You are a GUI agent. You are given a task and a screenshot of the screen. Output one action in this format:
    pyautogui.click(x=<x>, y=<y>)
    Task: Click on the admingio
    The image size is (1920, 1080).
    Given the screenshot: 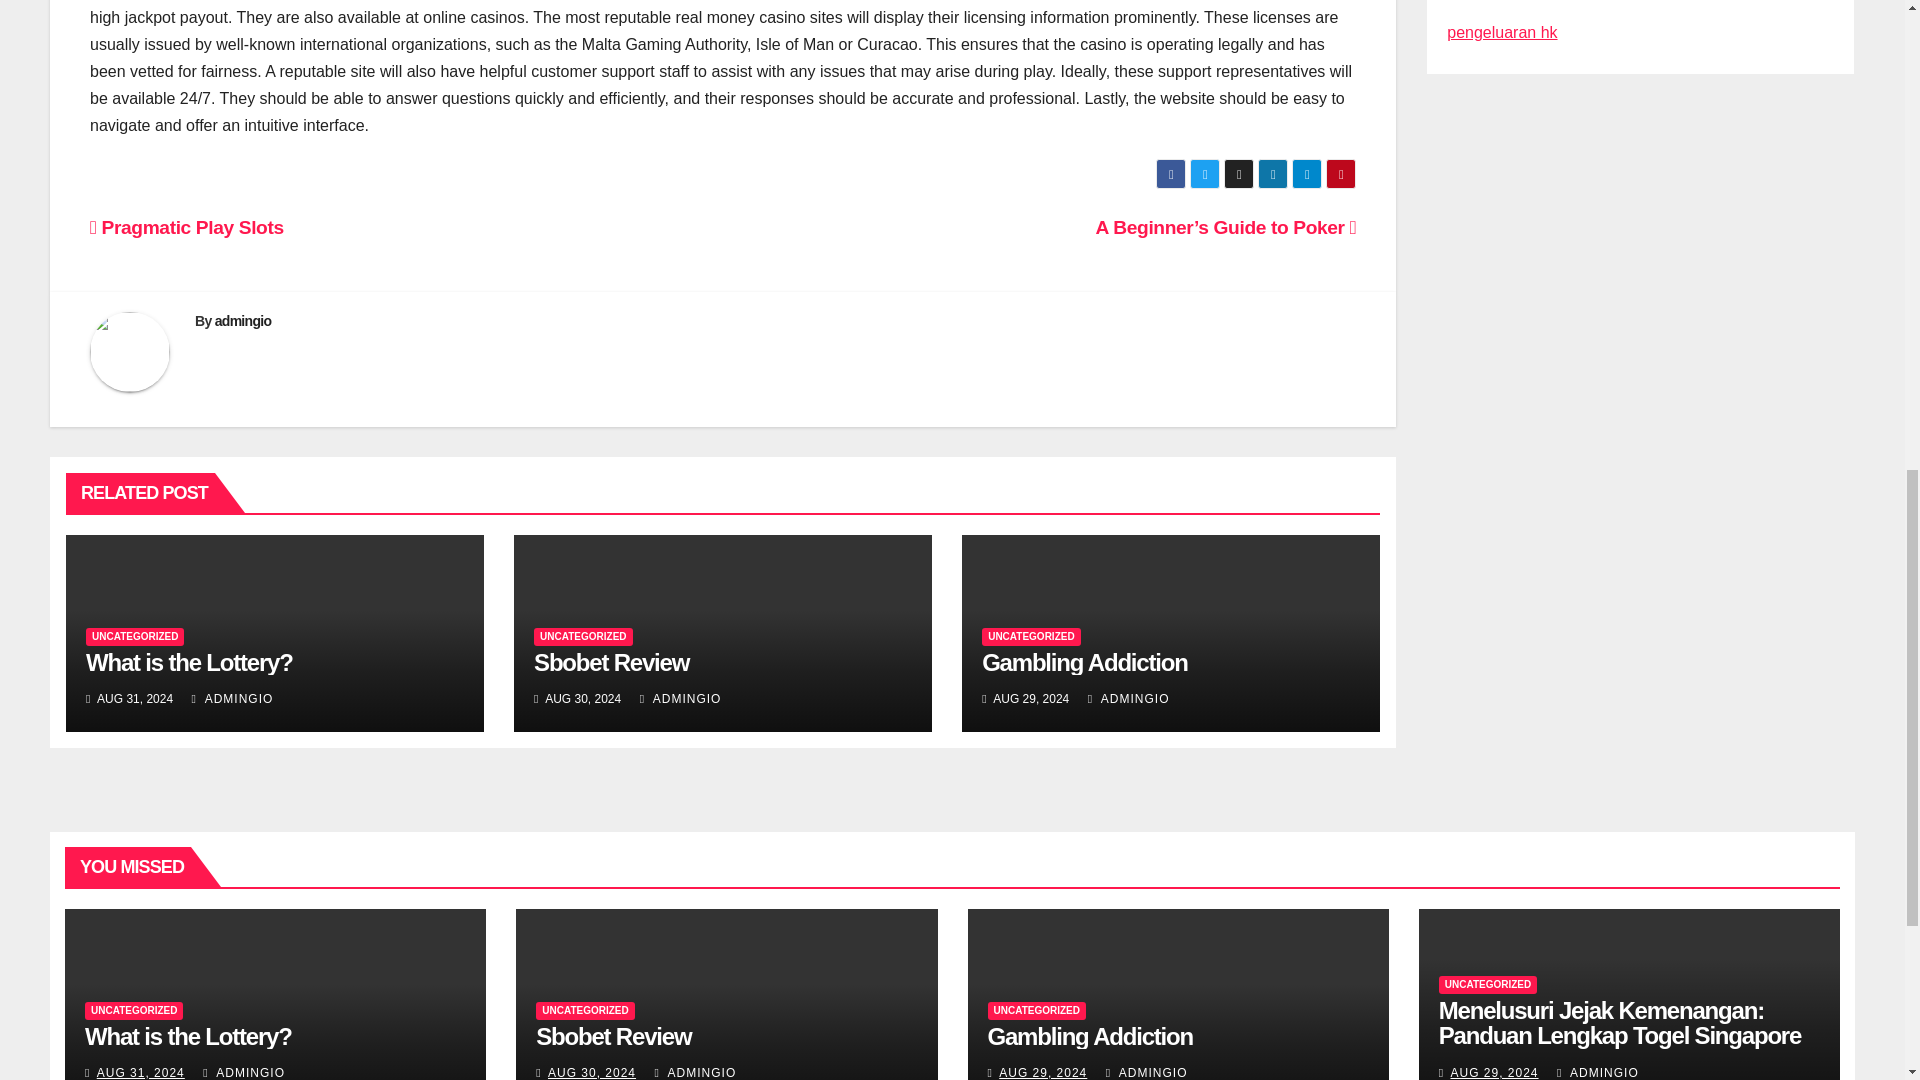 What is the action you would take?
    pyautogui.click(x=244, y=321)
    